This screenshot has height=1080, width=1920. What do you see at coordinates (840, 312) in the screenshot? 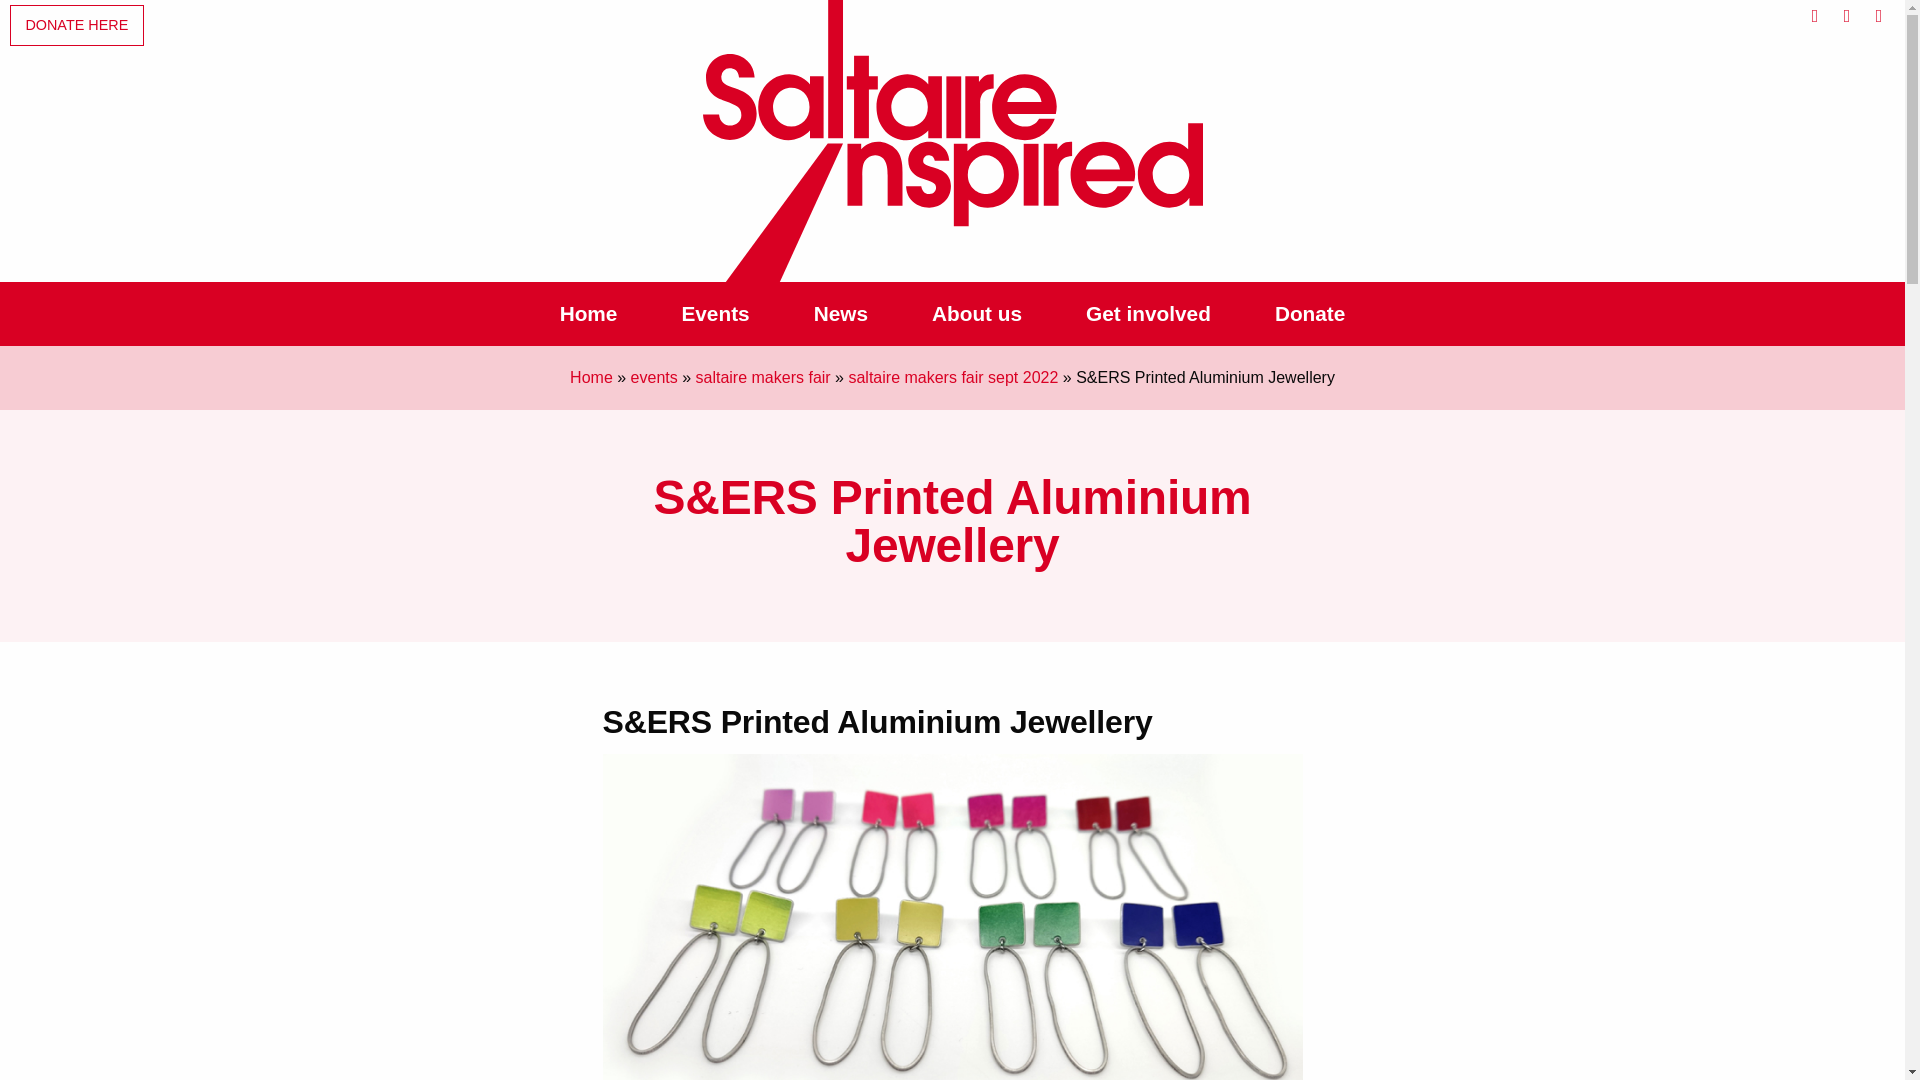
I see `News` at bounding box center [840, 312].